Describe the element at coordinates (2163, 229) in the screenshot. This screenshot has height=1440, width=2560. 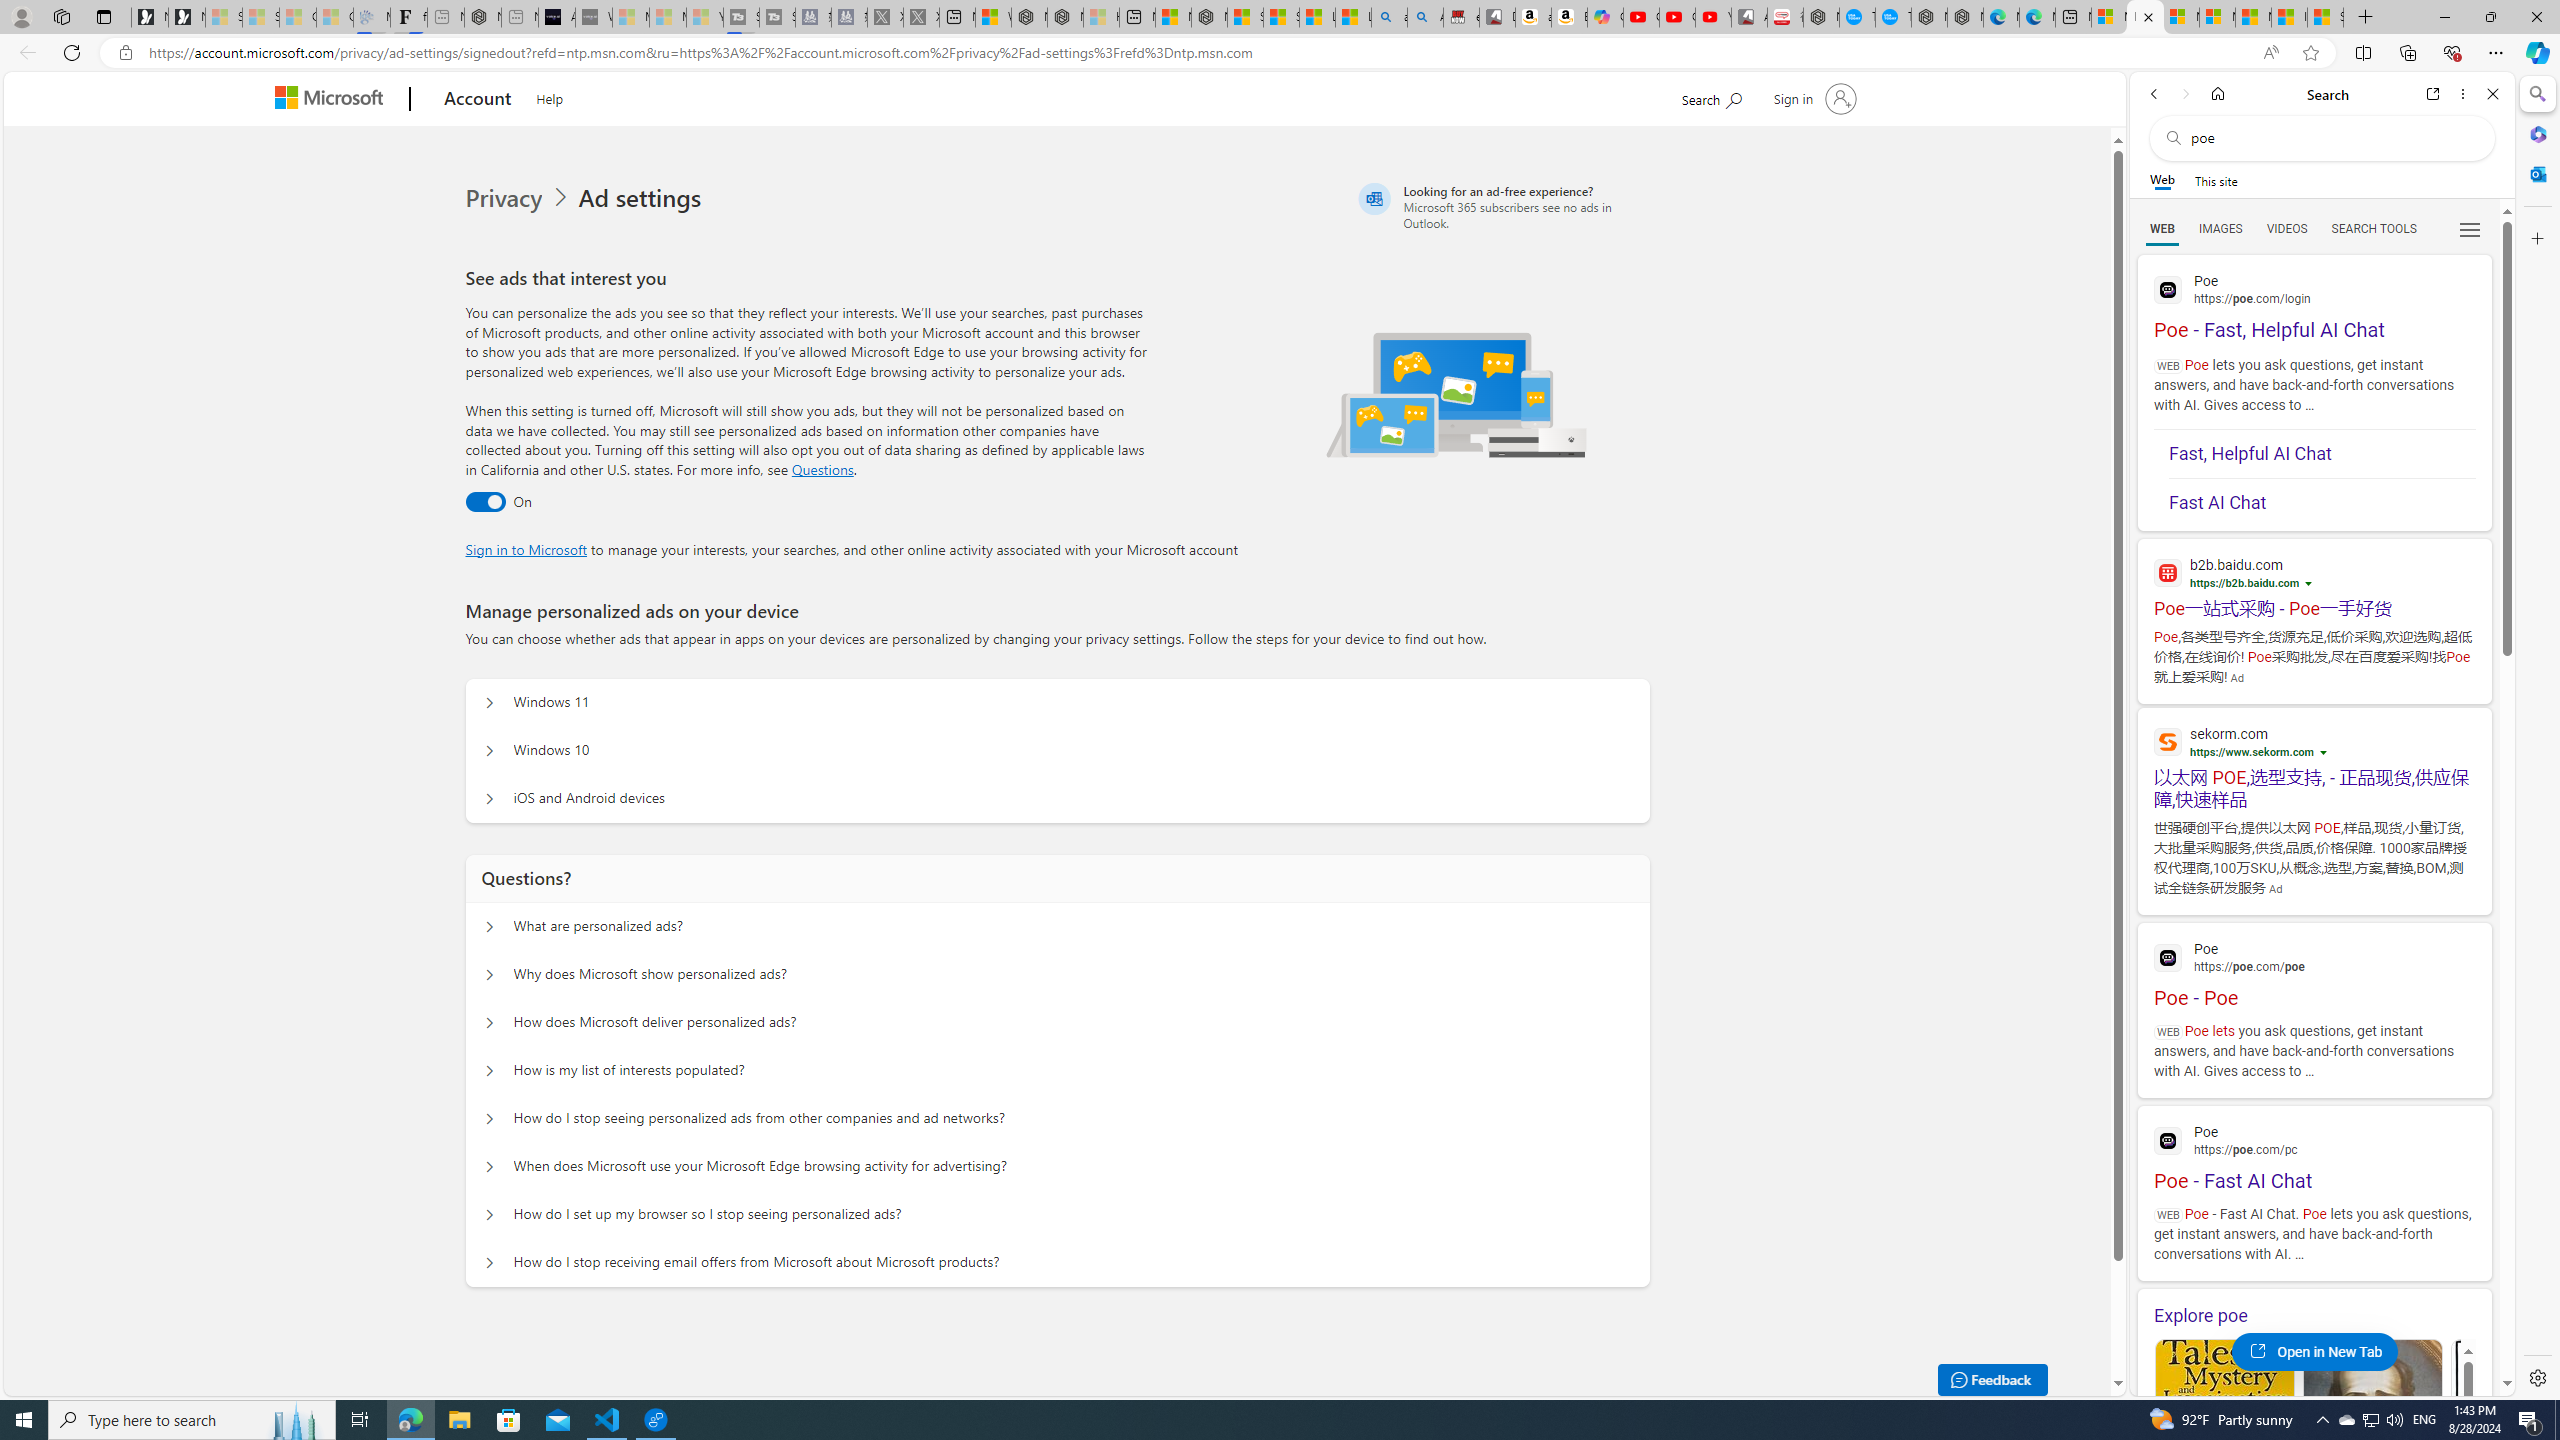
I see `WEB  ` at that location.